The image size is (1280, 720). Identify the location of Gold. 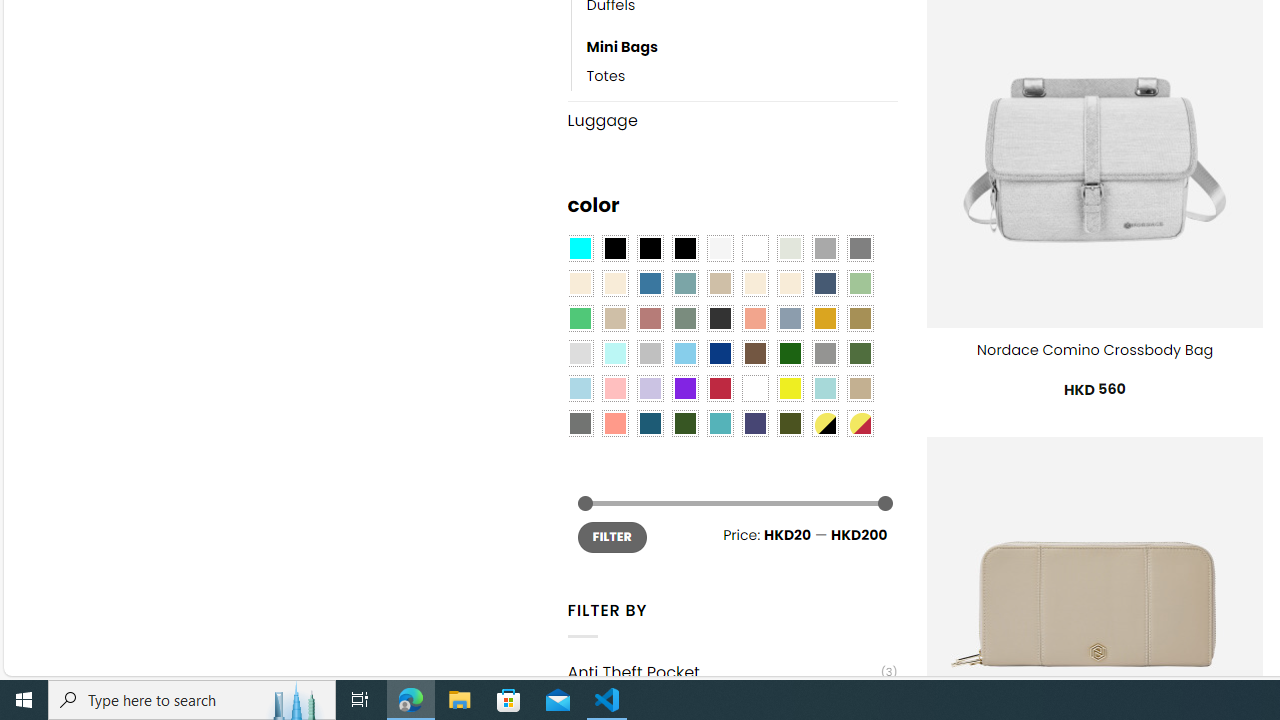
(824, 318).